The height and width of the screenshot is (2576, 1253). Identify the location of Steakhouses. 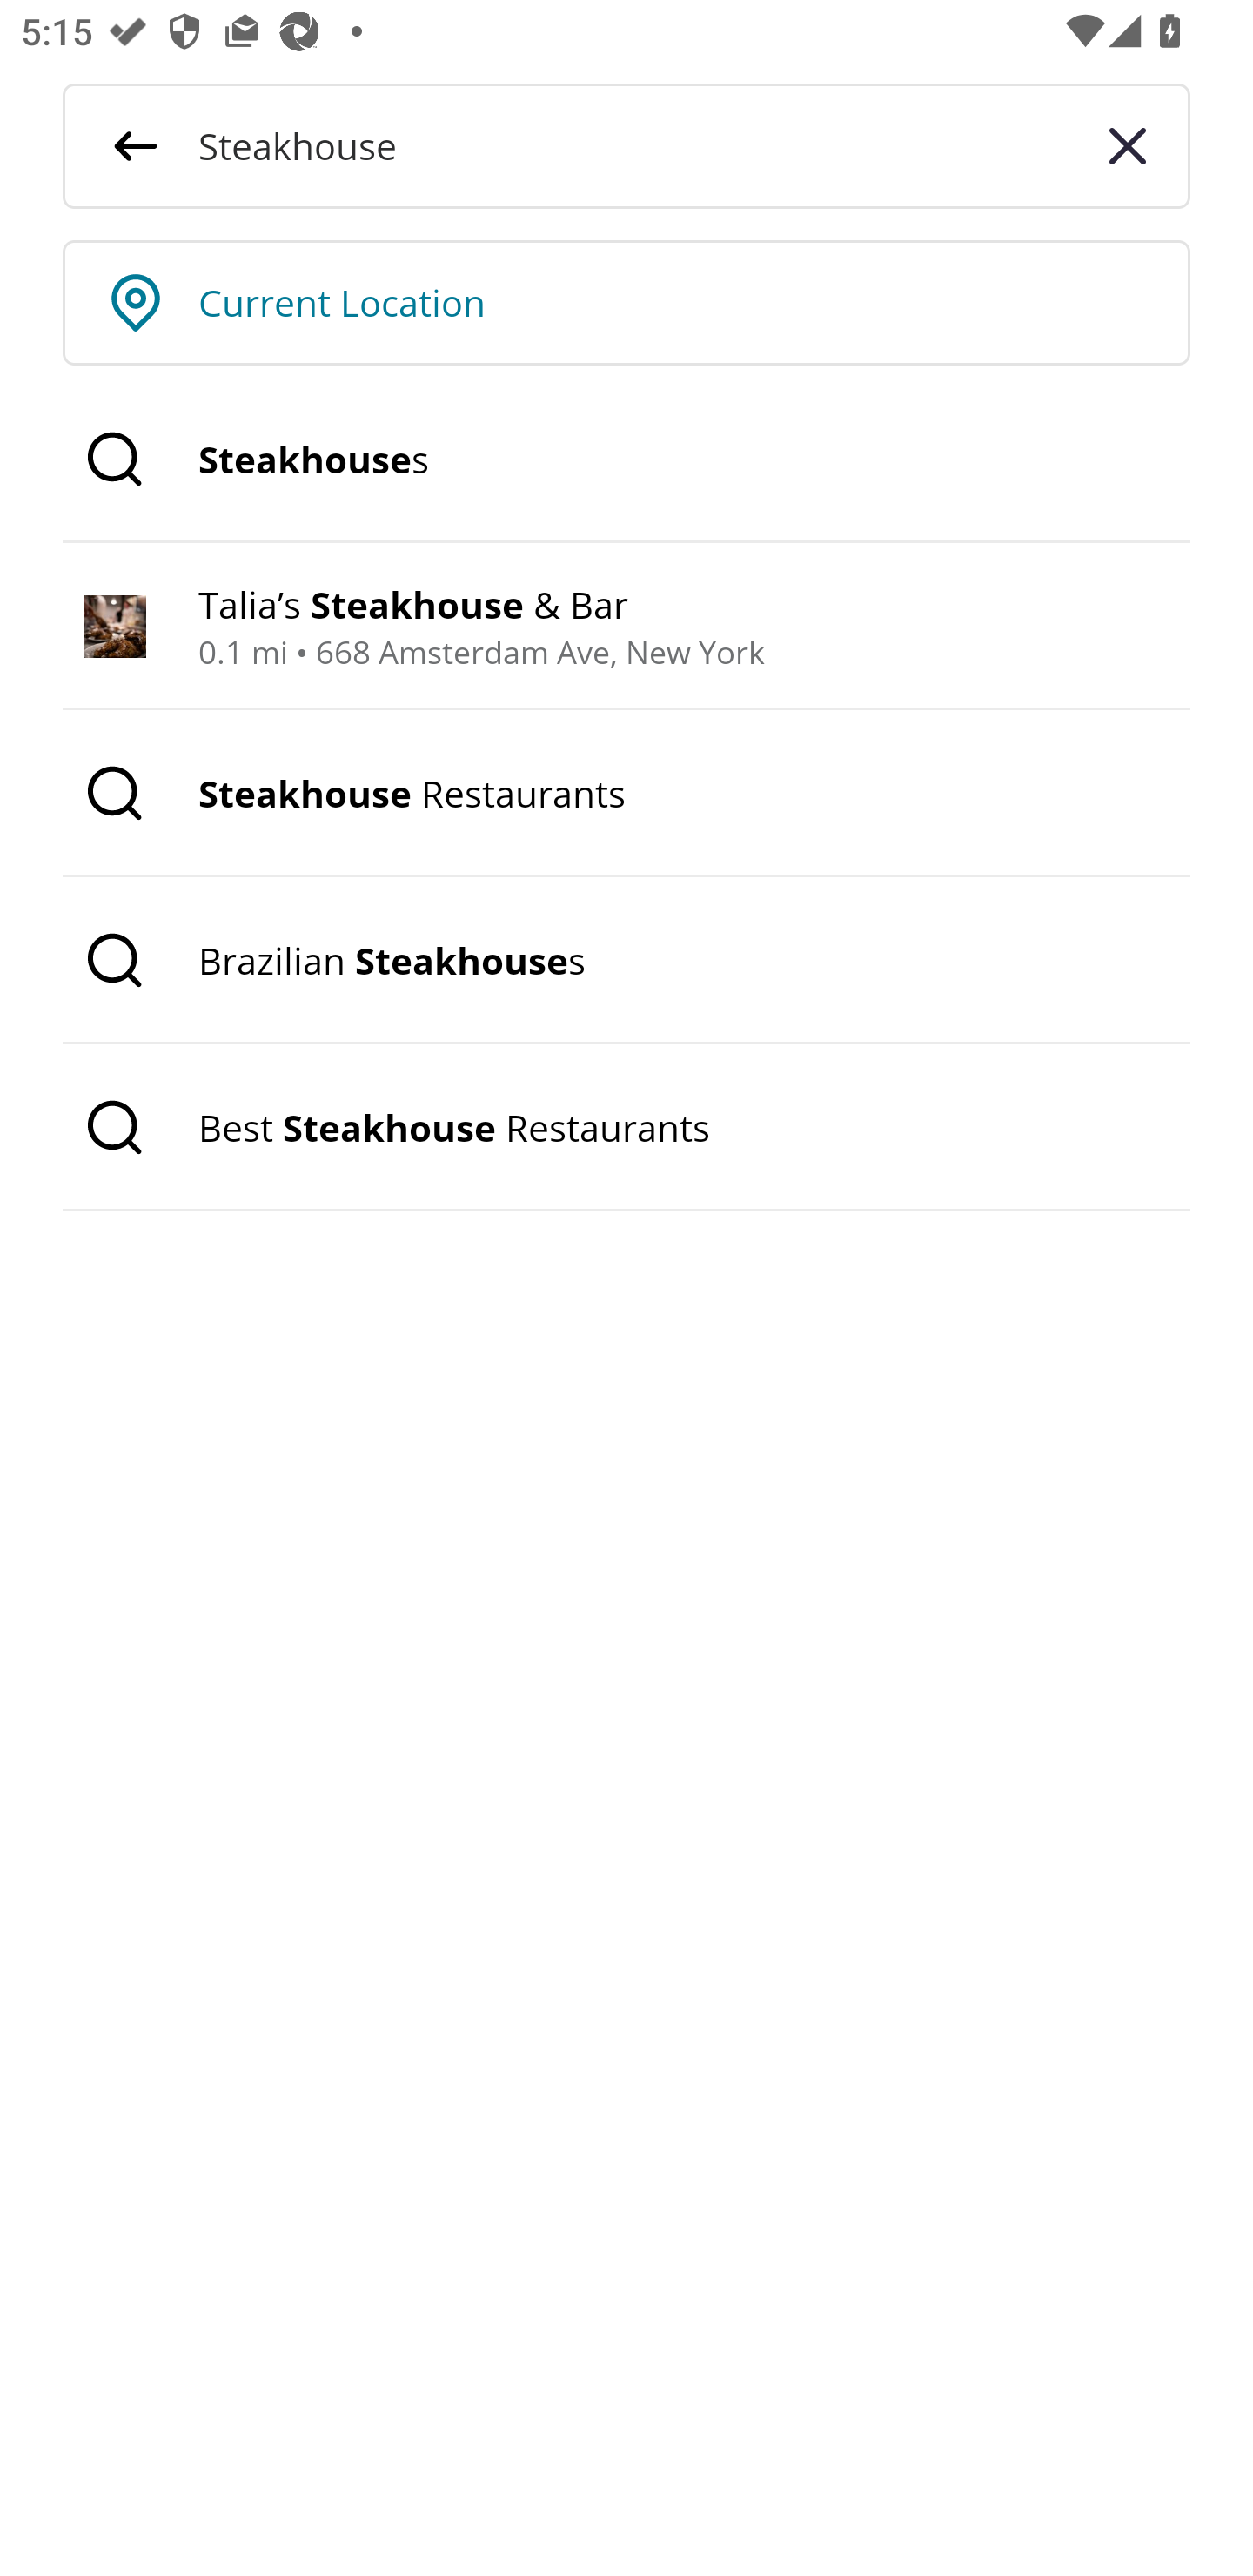
(626, 460).